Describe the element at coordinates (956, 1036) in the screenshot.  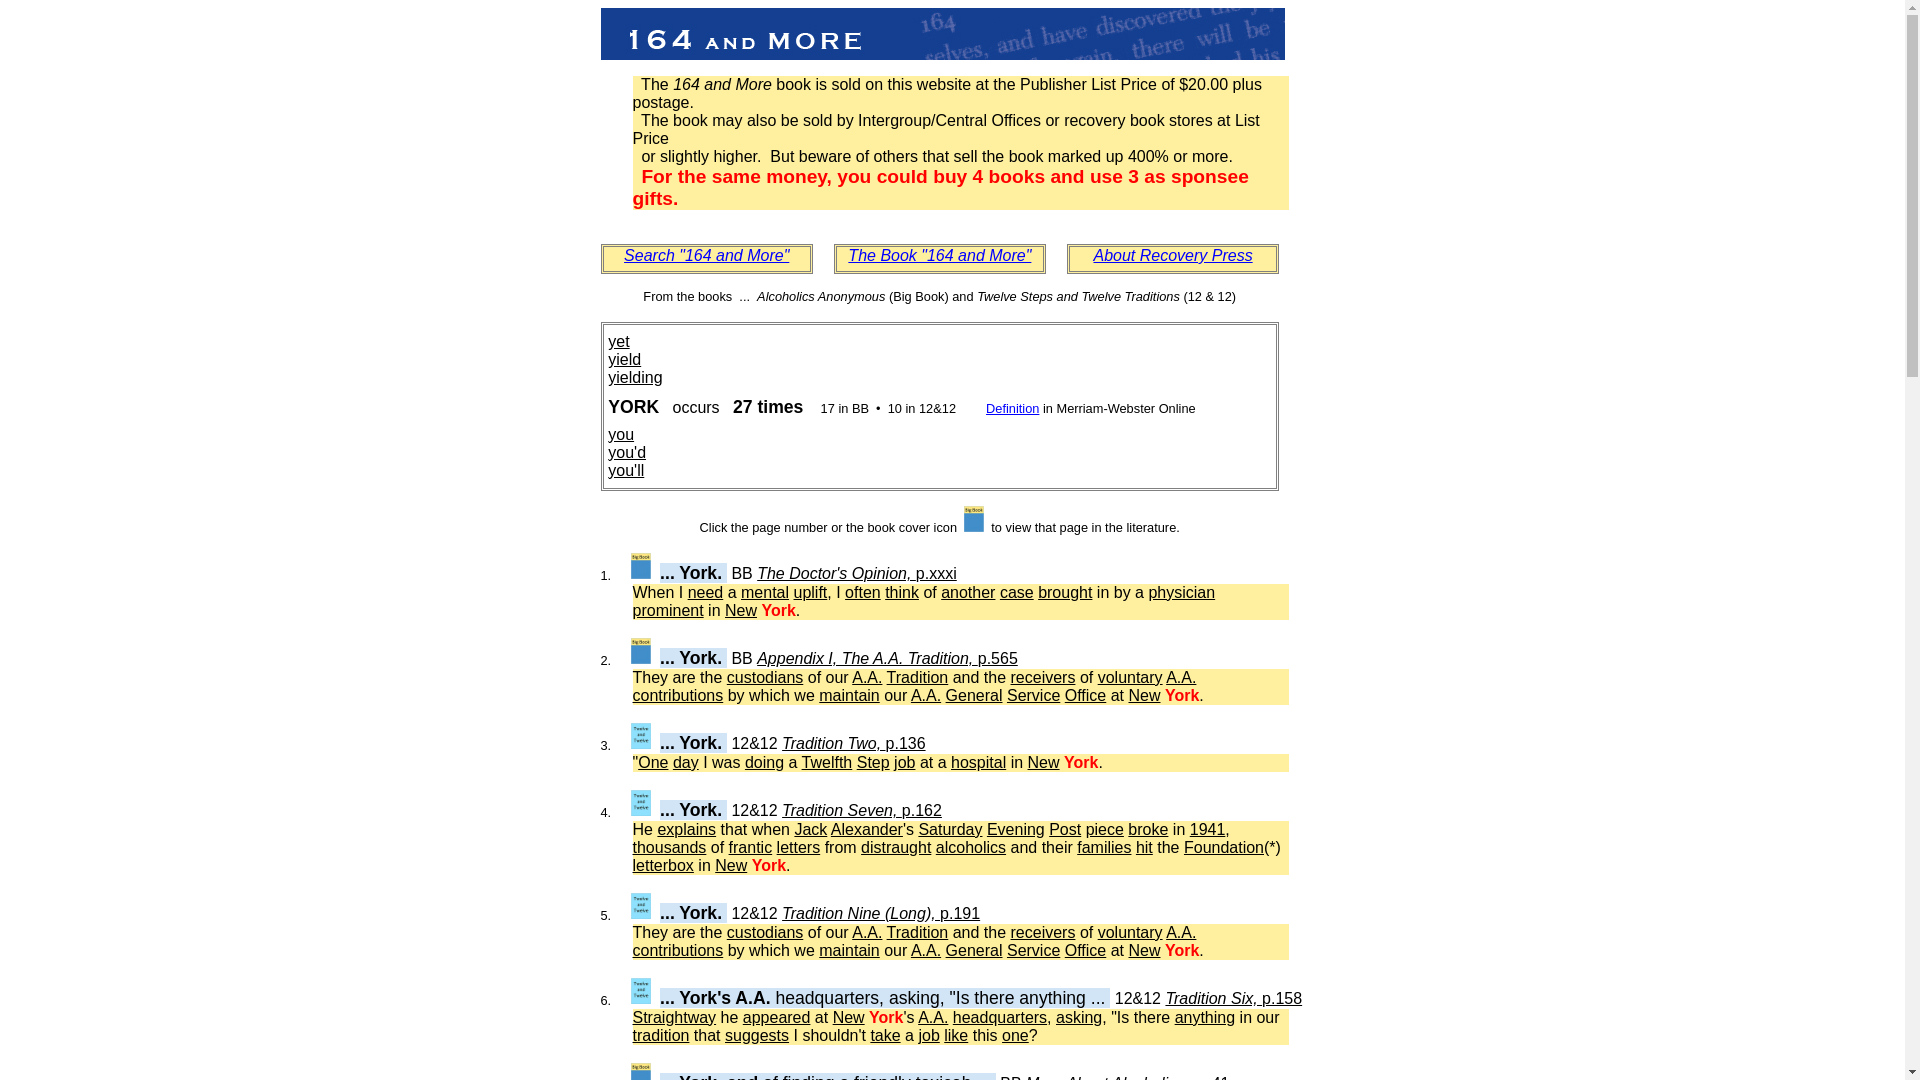
I see `like` at that location.